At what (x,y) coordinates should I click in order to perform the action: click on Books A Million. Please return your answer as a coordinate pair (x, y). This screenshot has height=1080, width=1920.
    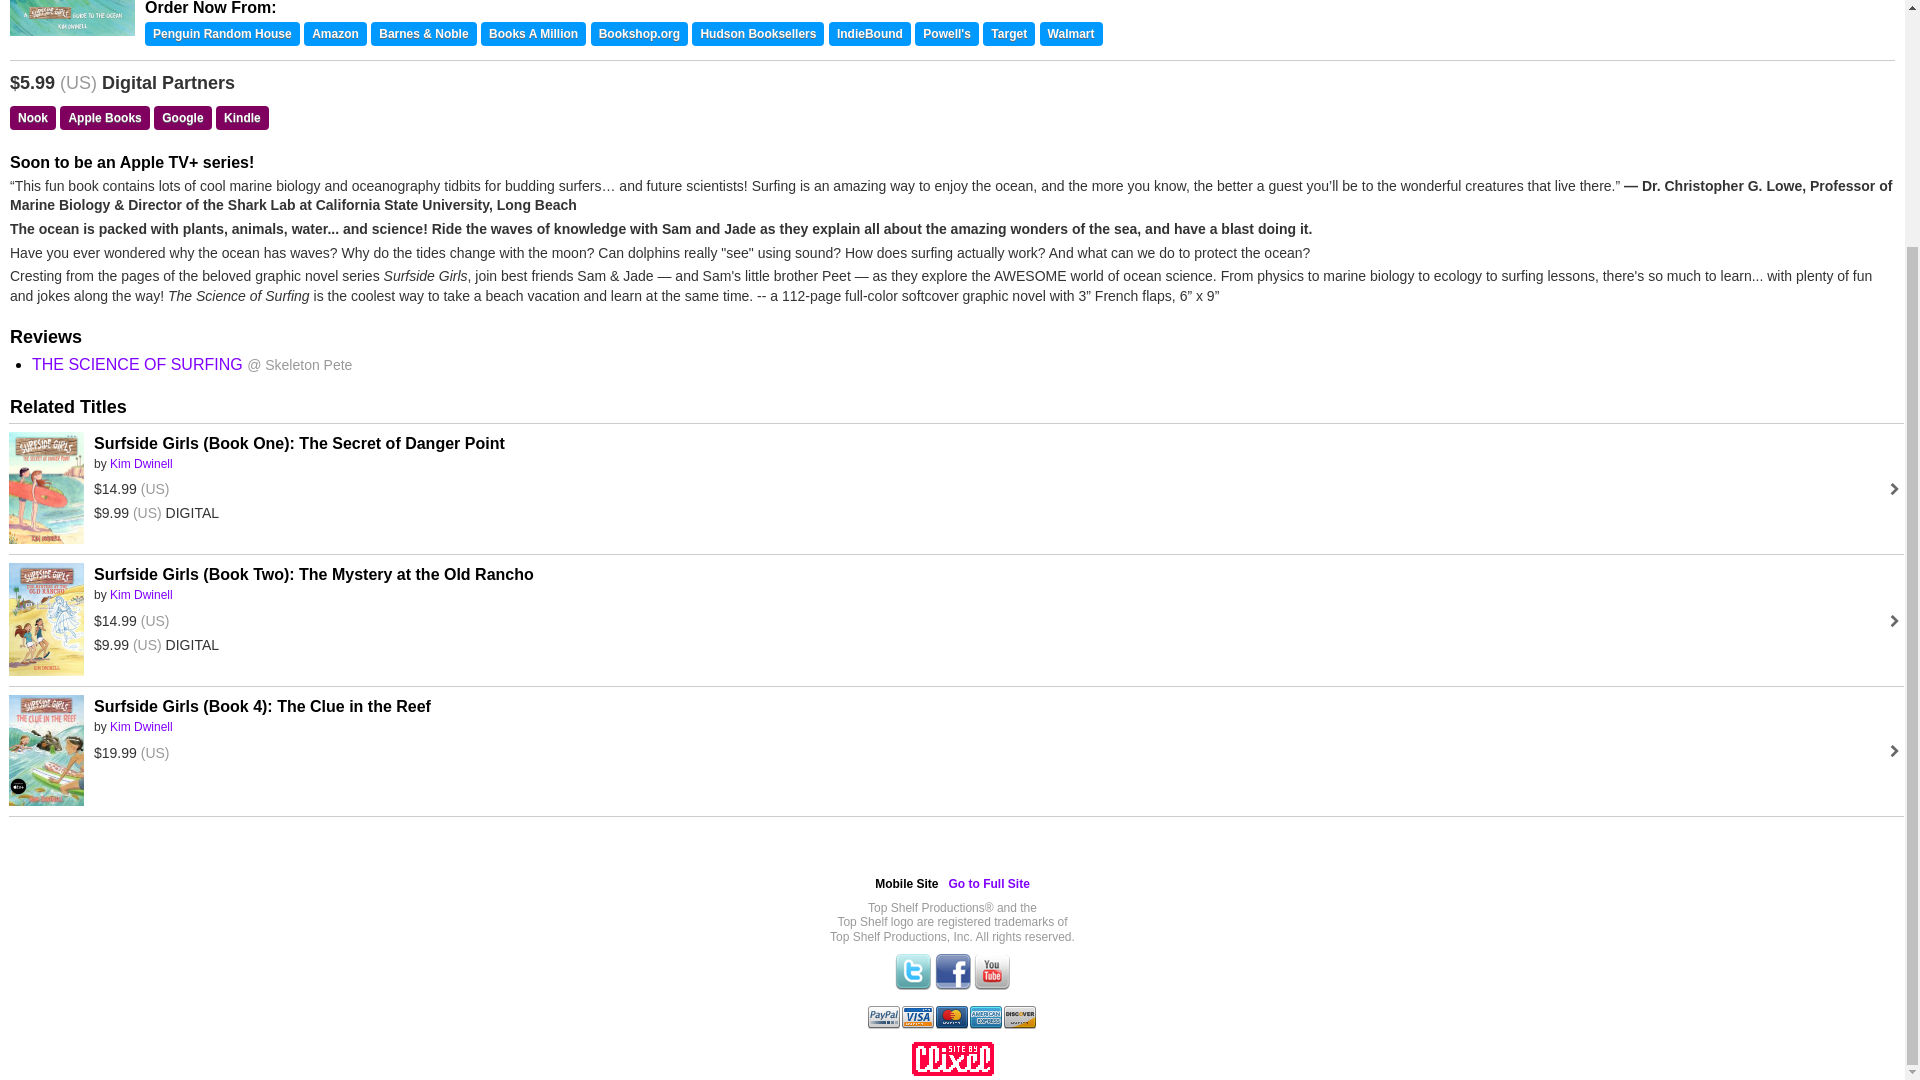
    Looking at the image, I should click on (533, 34).